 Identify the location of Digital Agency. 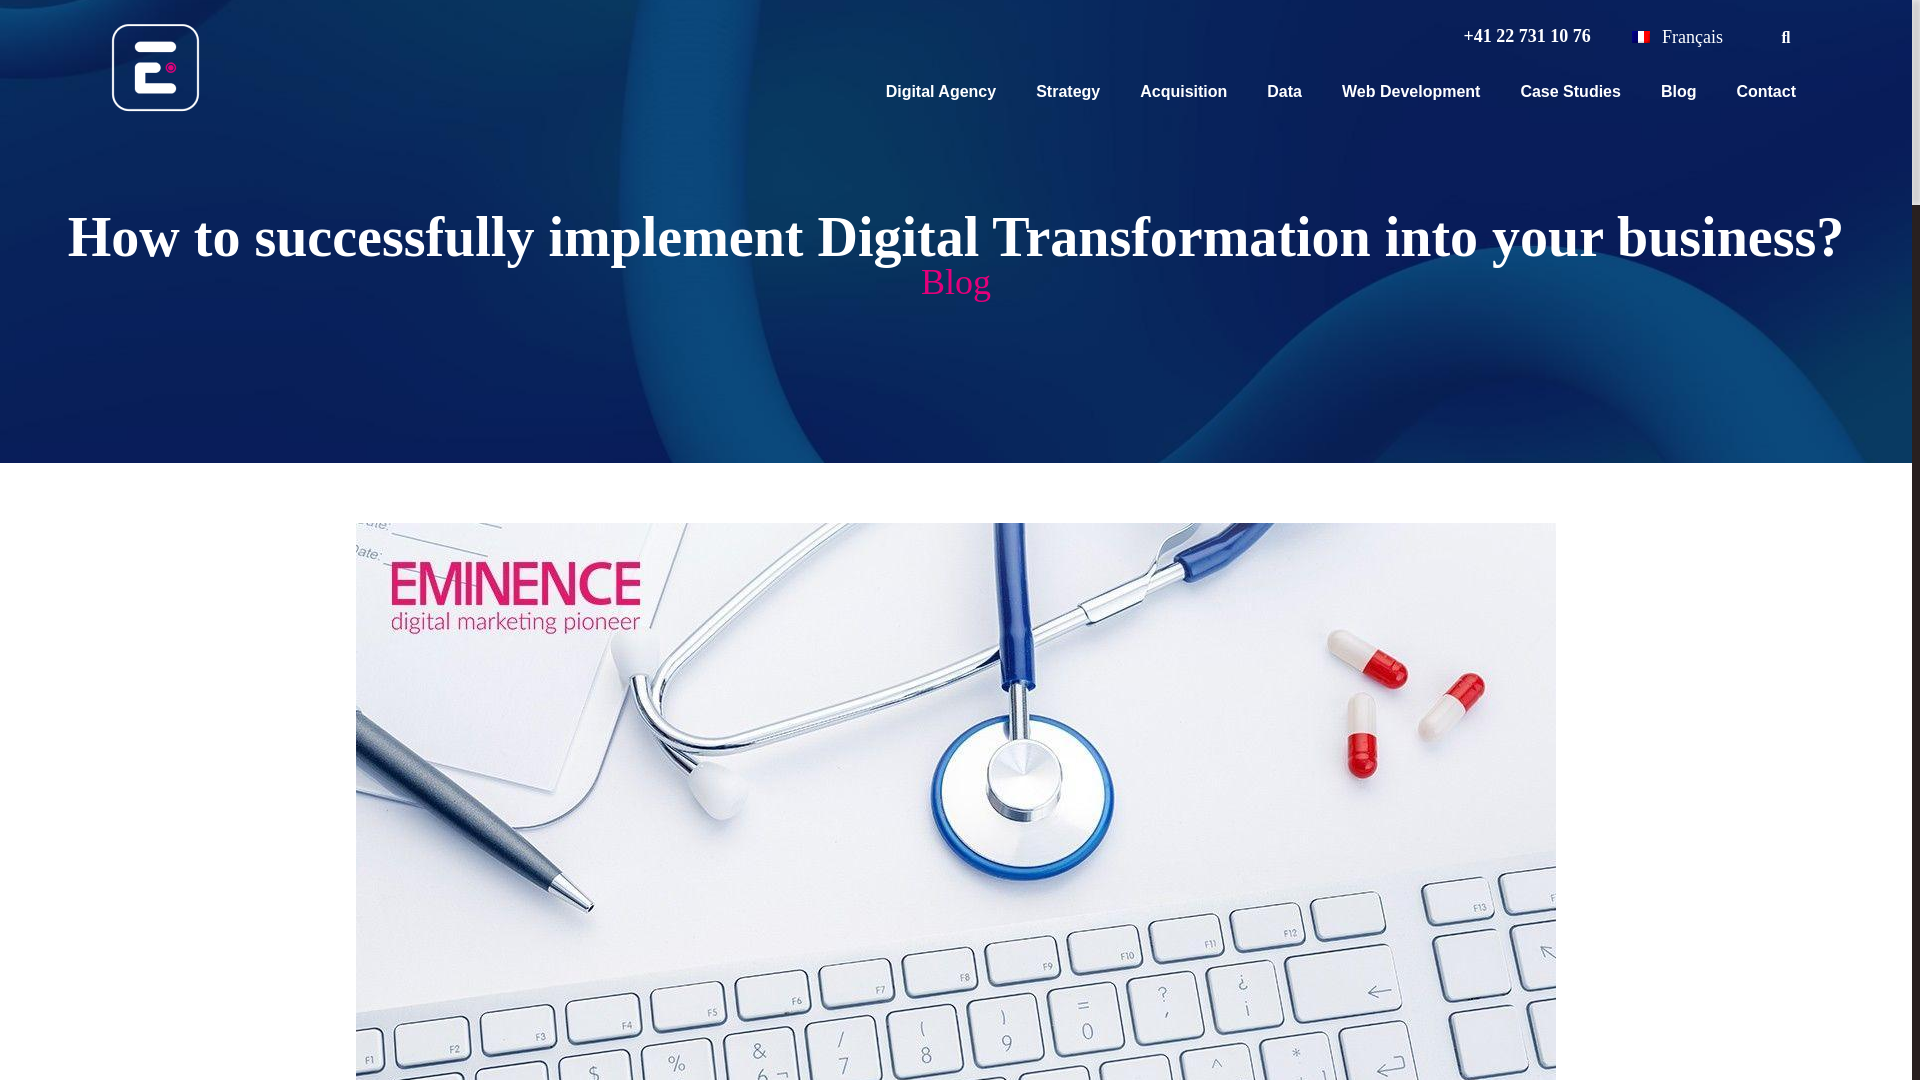
(940, 92).